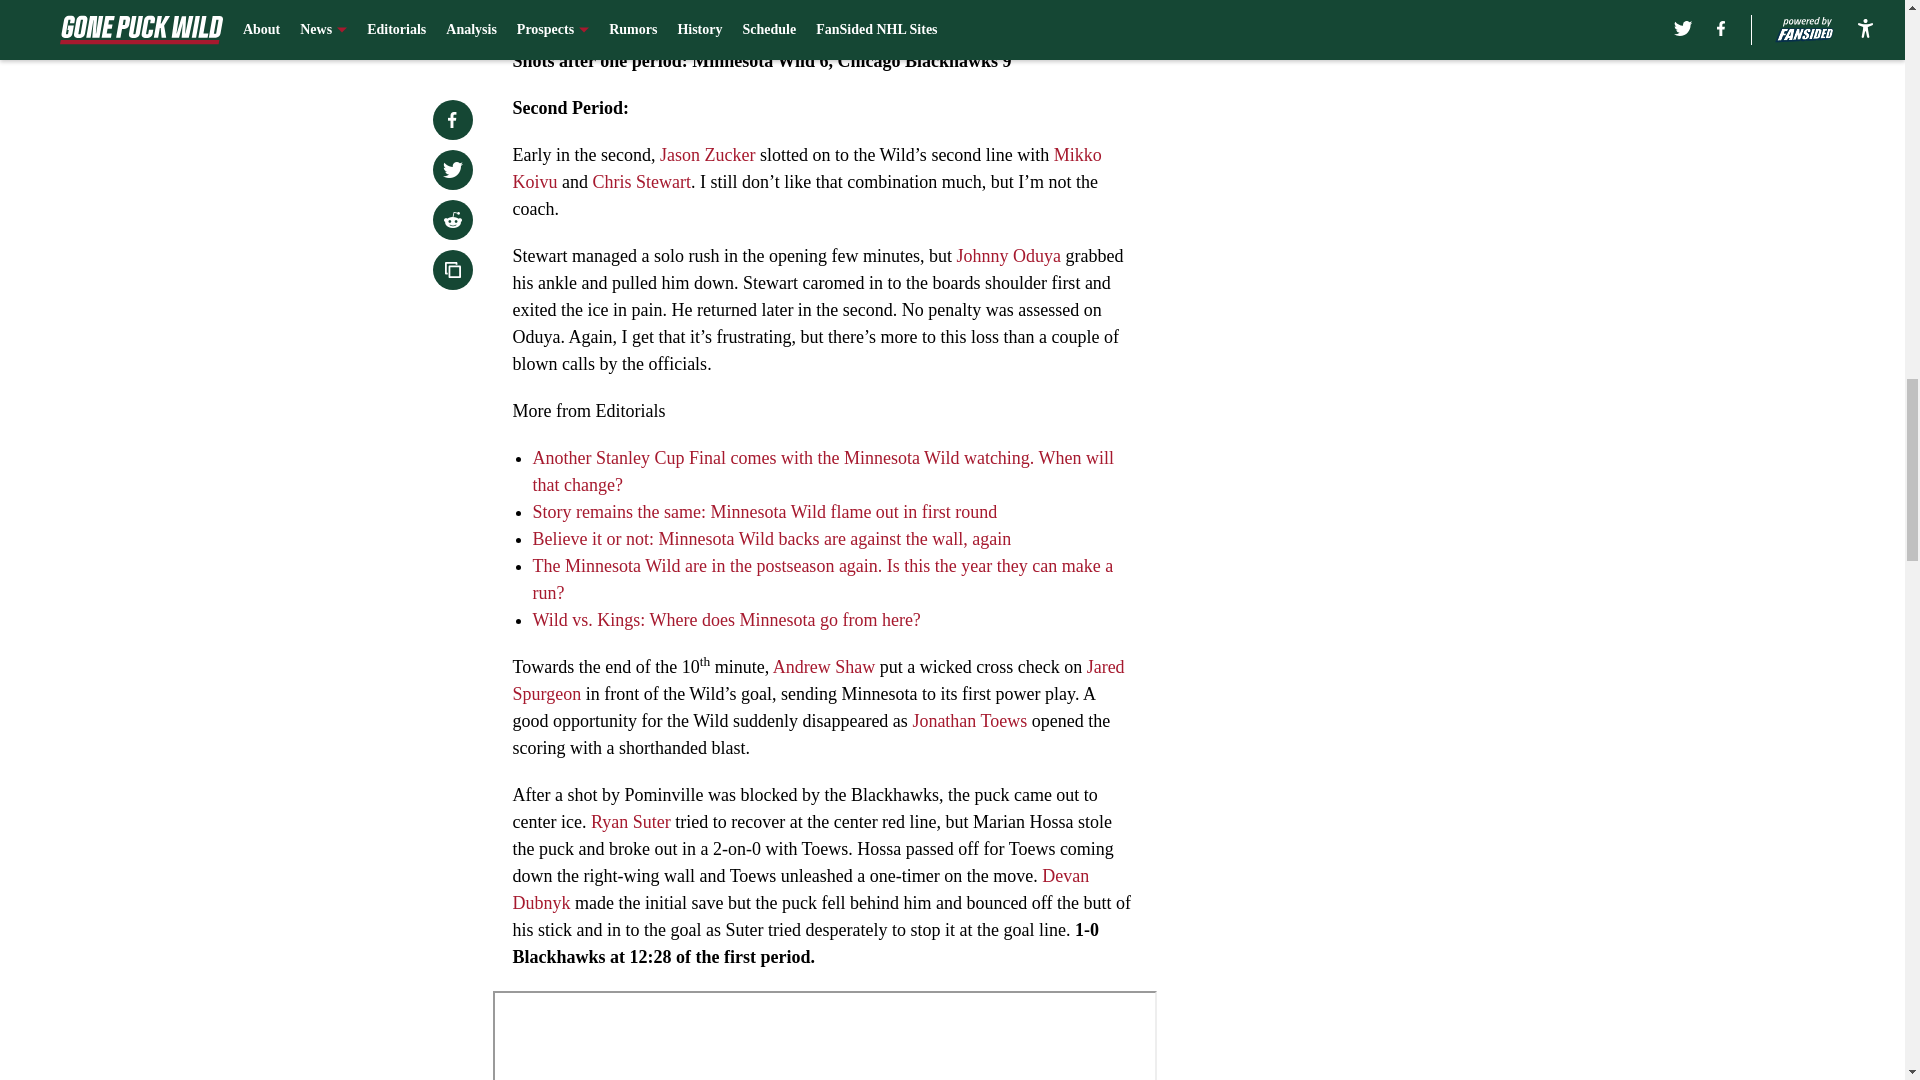 This screenshot has height=1080, width=1920. What do you see at coordinates (1008, 256) in the screenshot?
I see `Johnny Oduya` at bounding box center [1008, 256].